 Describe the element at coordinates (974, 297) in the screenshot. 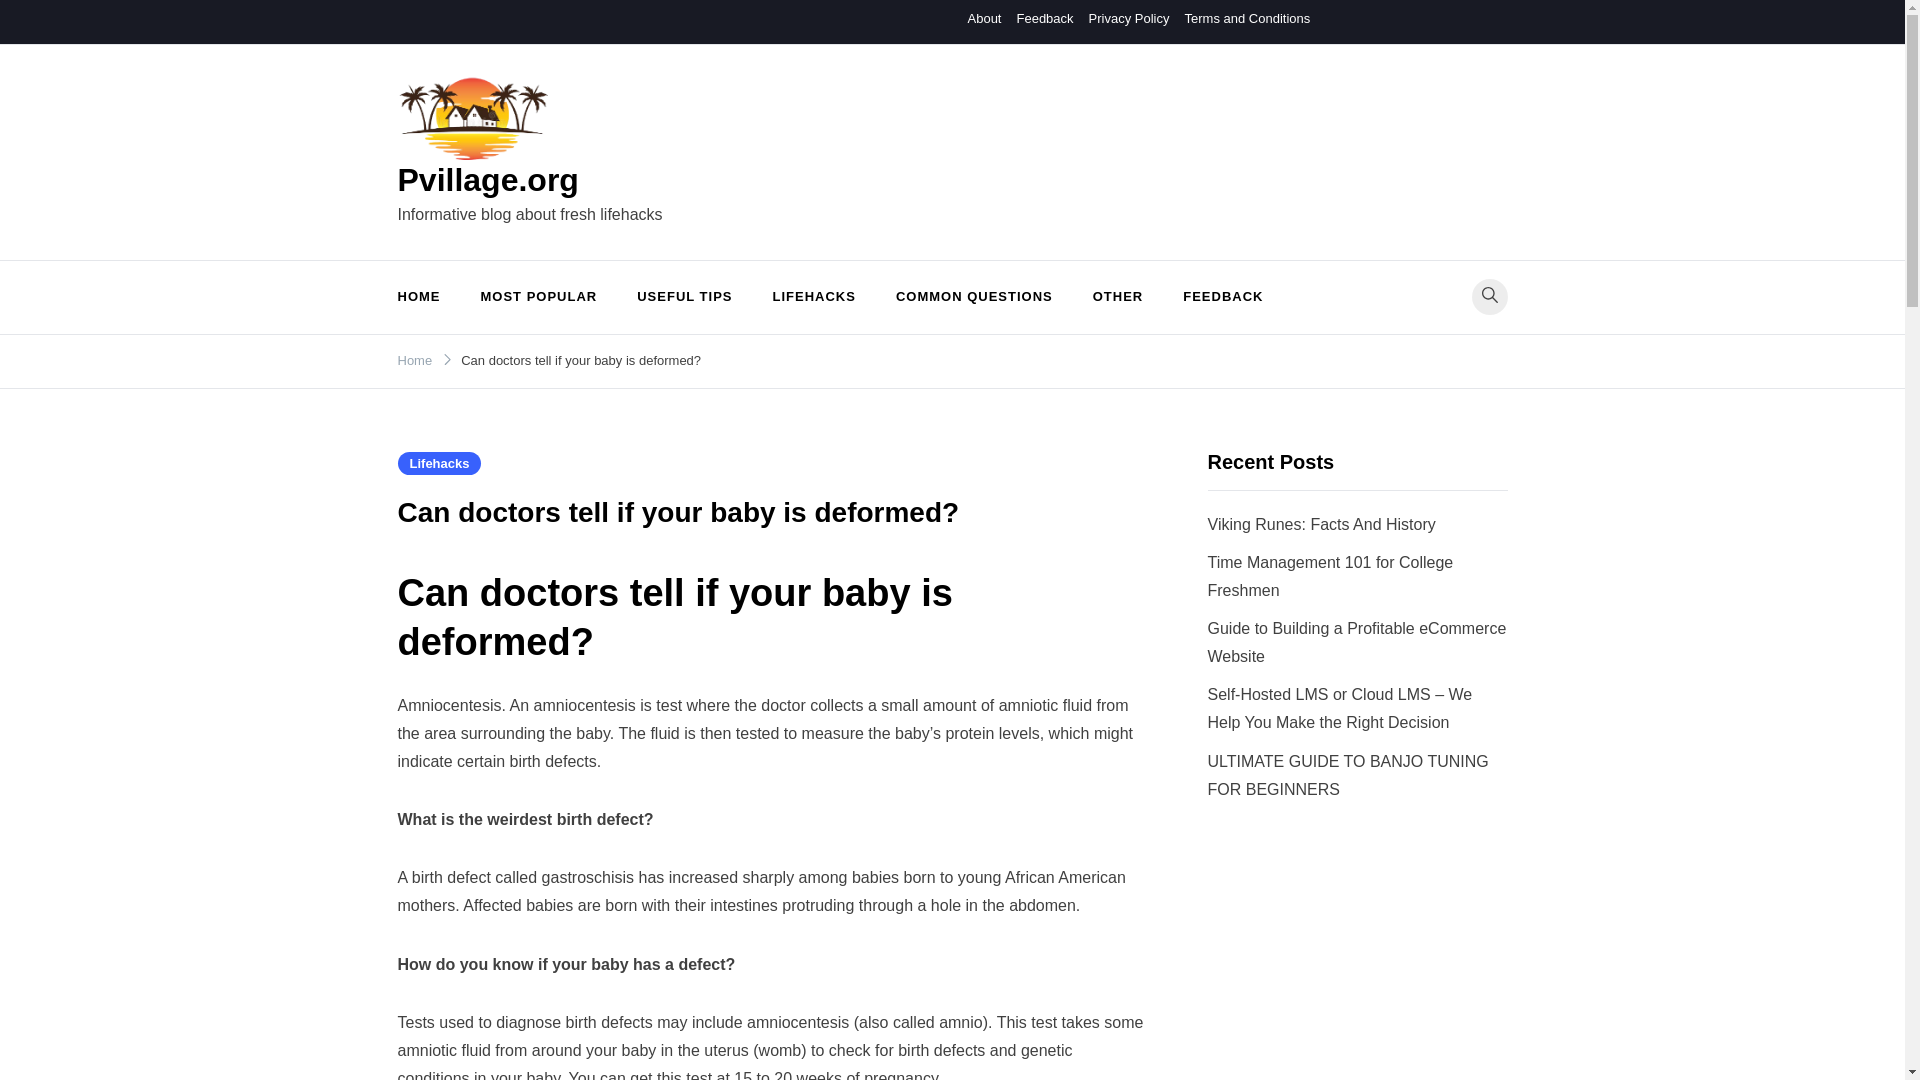

I see `COMMON QUESTIONS` at that location.